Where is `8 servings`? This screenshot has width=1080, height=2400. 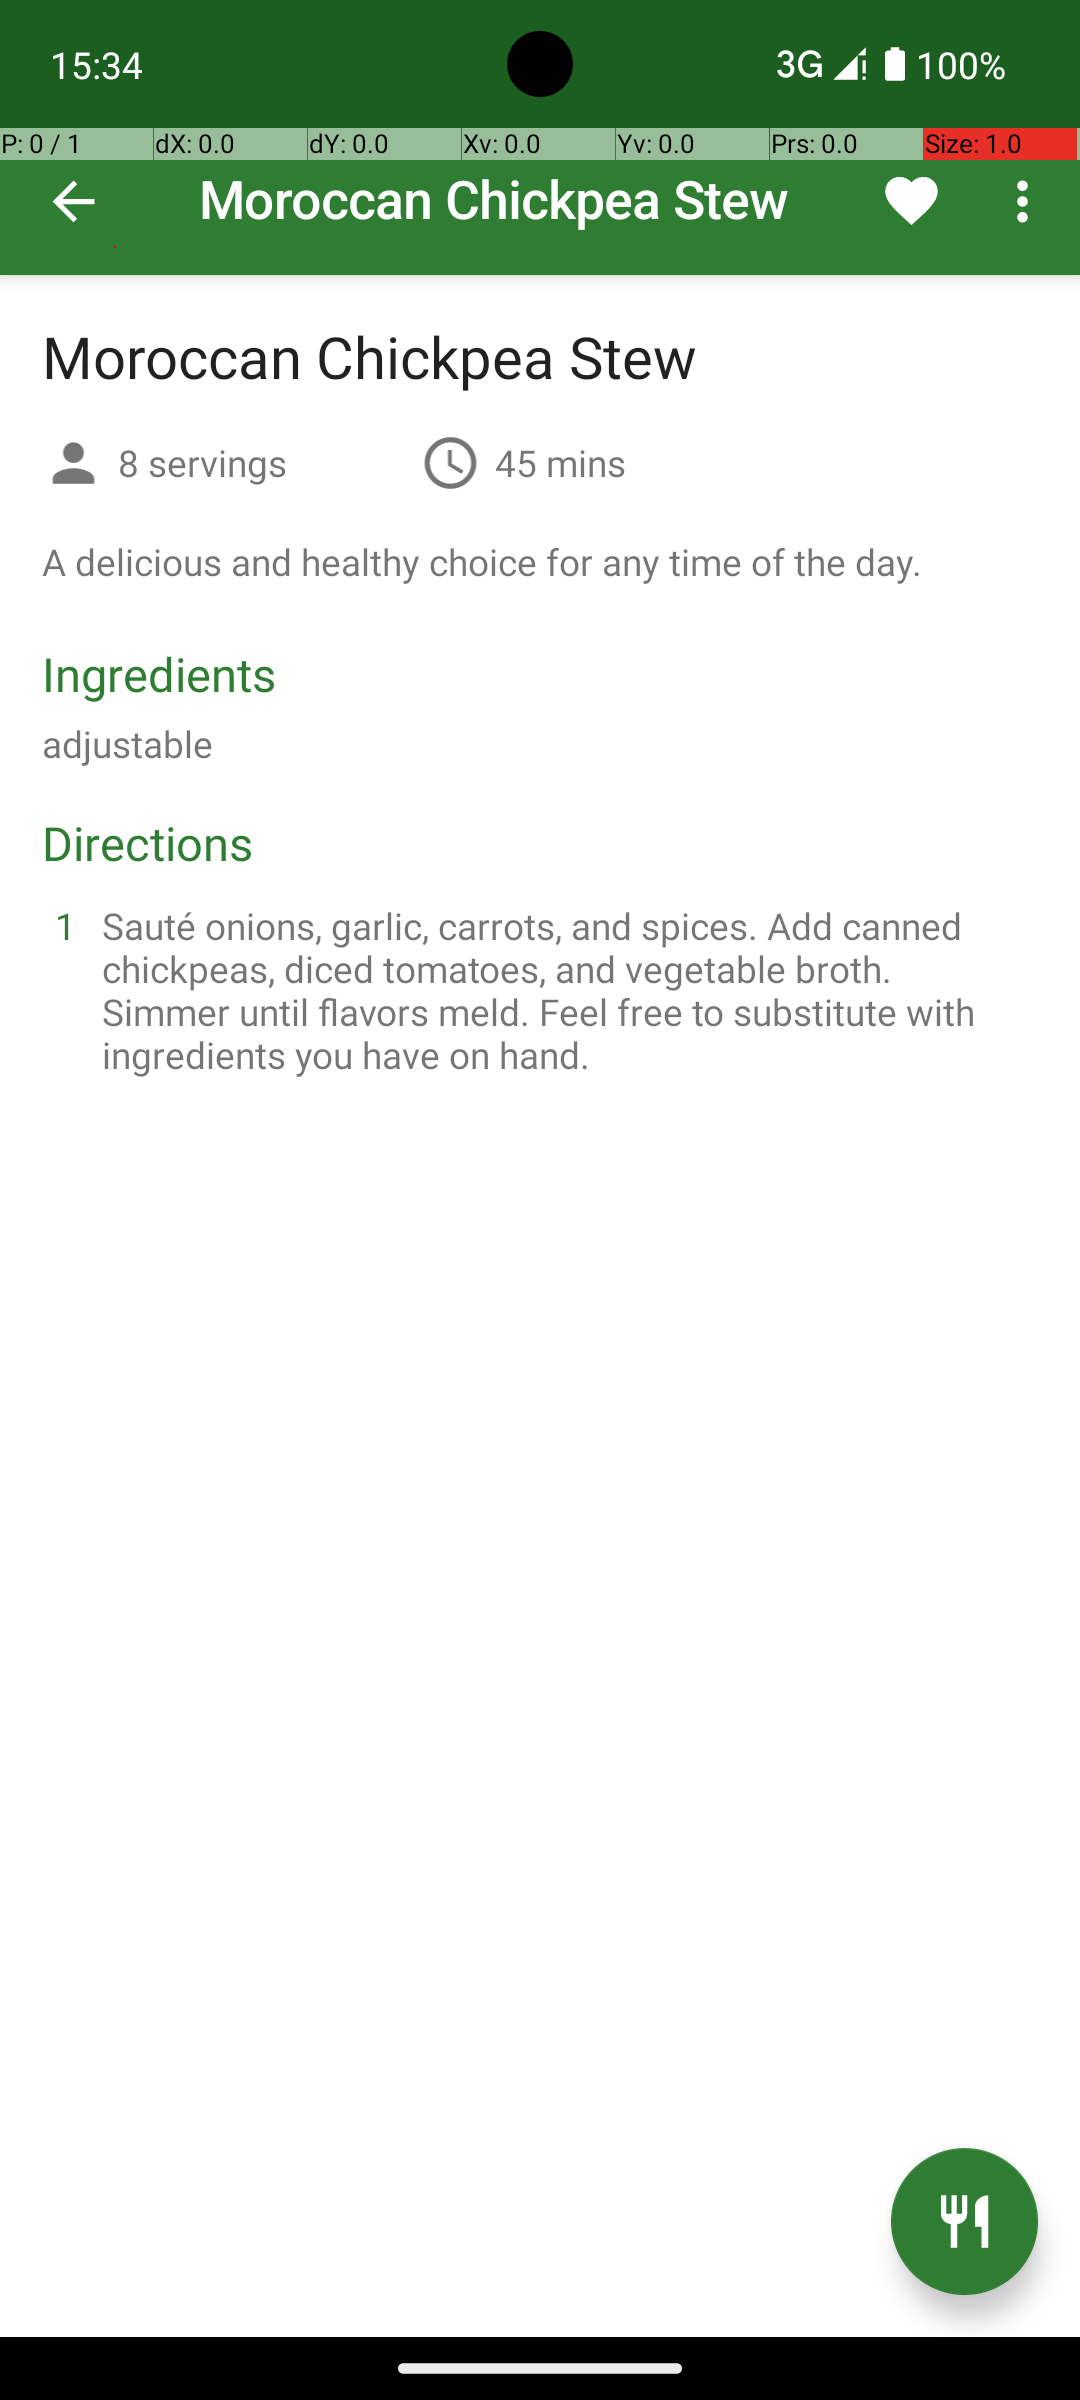
8 servings is located at coordinates (262, 462).